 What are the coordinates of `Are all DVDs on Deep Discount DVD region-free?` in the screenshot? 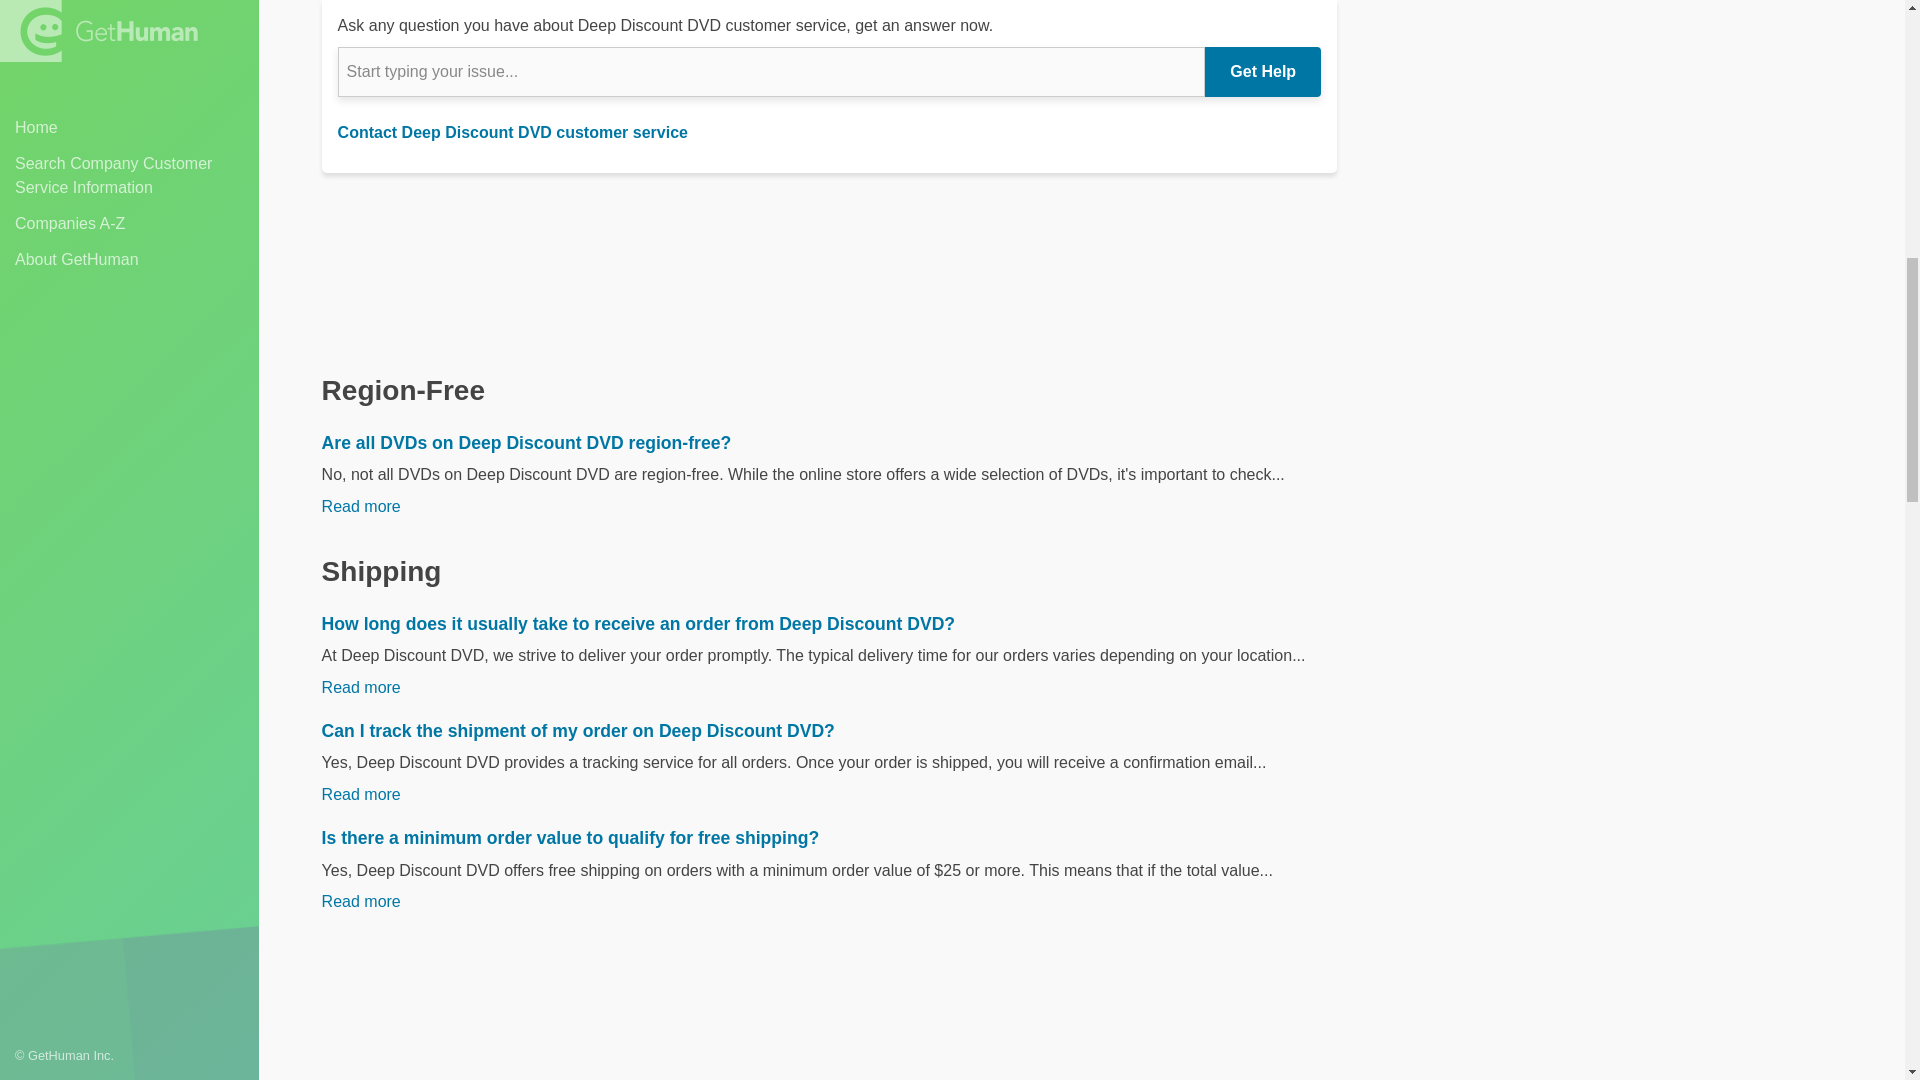 It's located at (830, 442).